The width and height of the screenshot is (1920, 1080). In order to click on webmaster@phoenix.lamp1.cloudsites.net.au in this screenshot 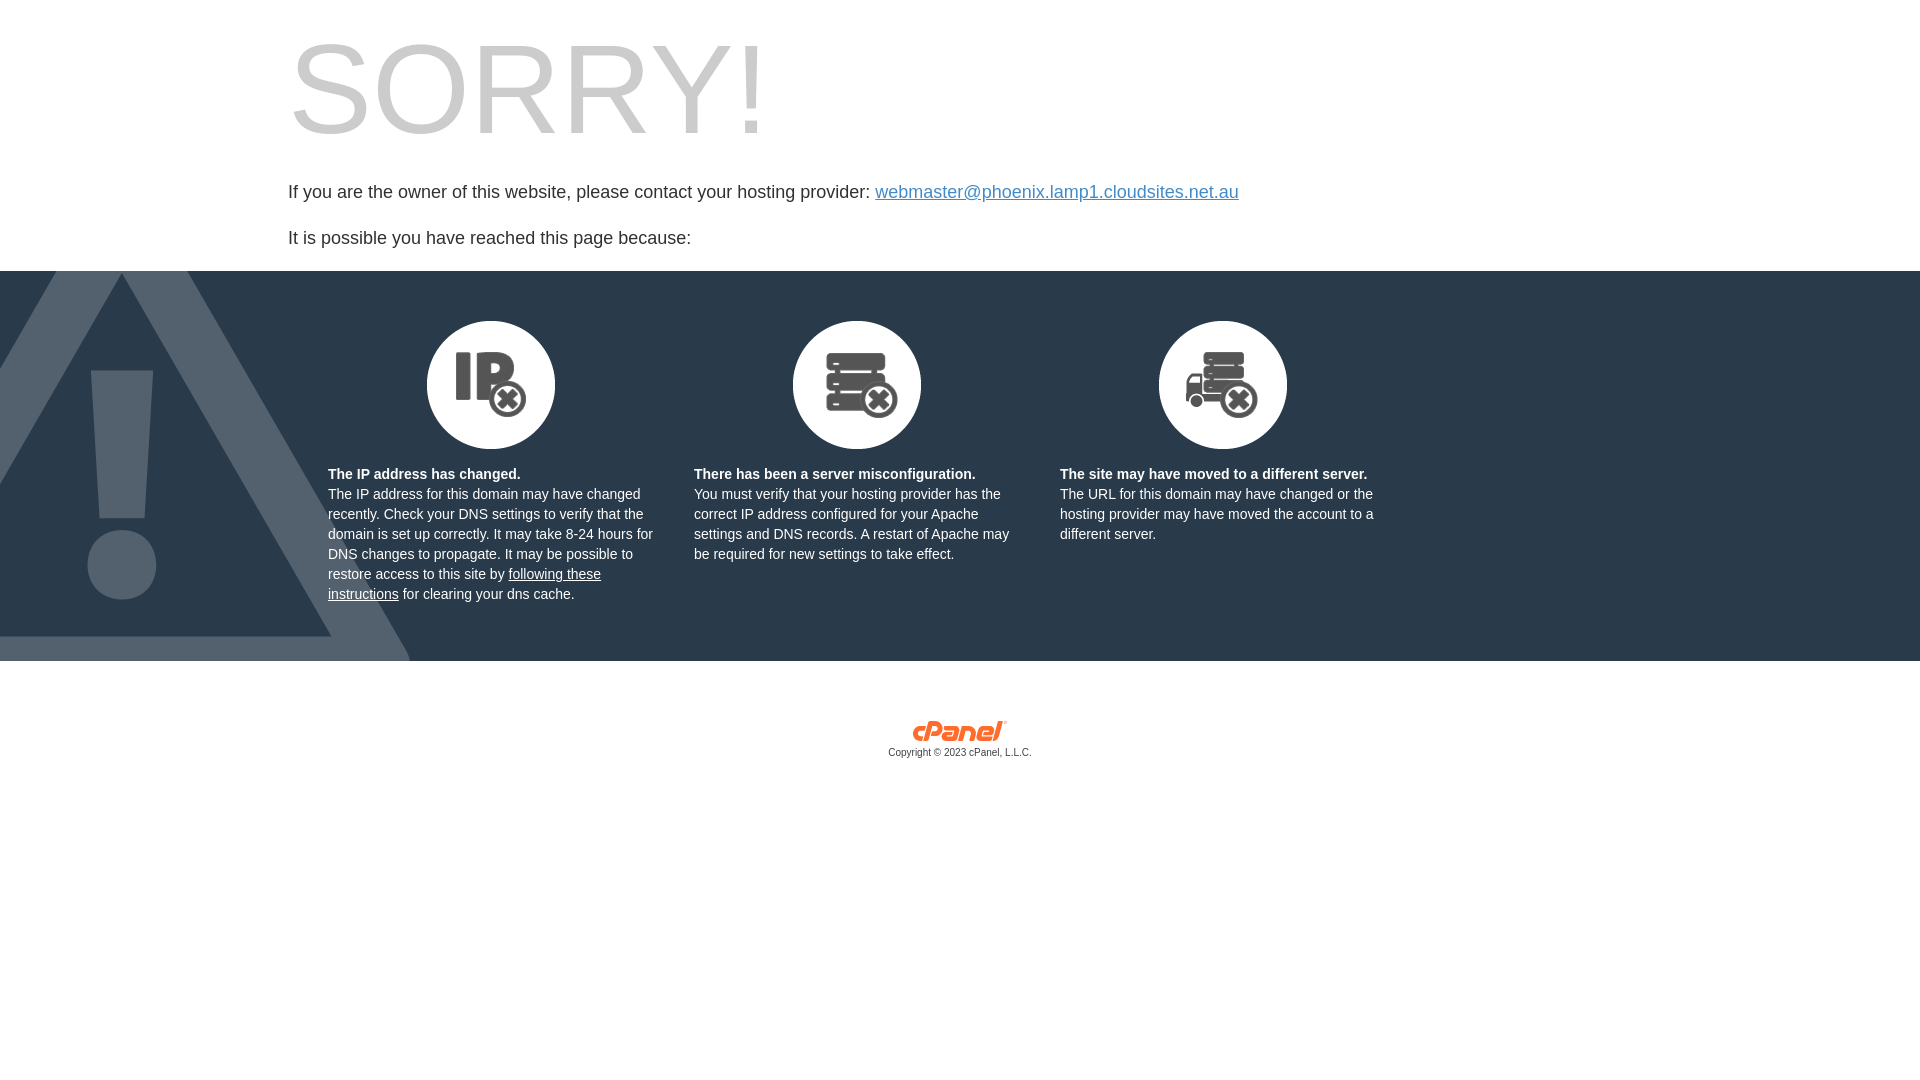, I will do `click(1056, 192)`.